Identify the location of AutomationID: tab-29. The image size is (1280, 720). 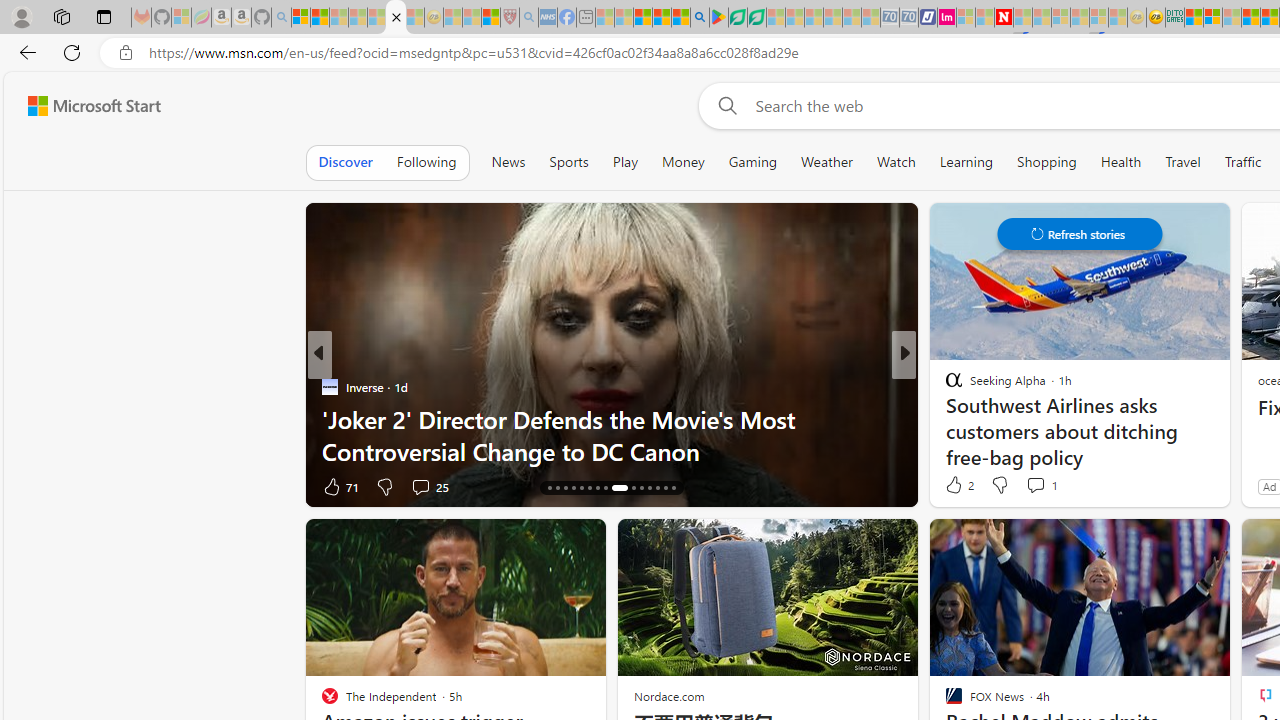
(664, 488).